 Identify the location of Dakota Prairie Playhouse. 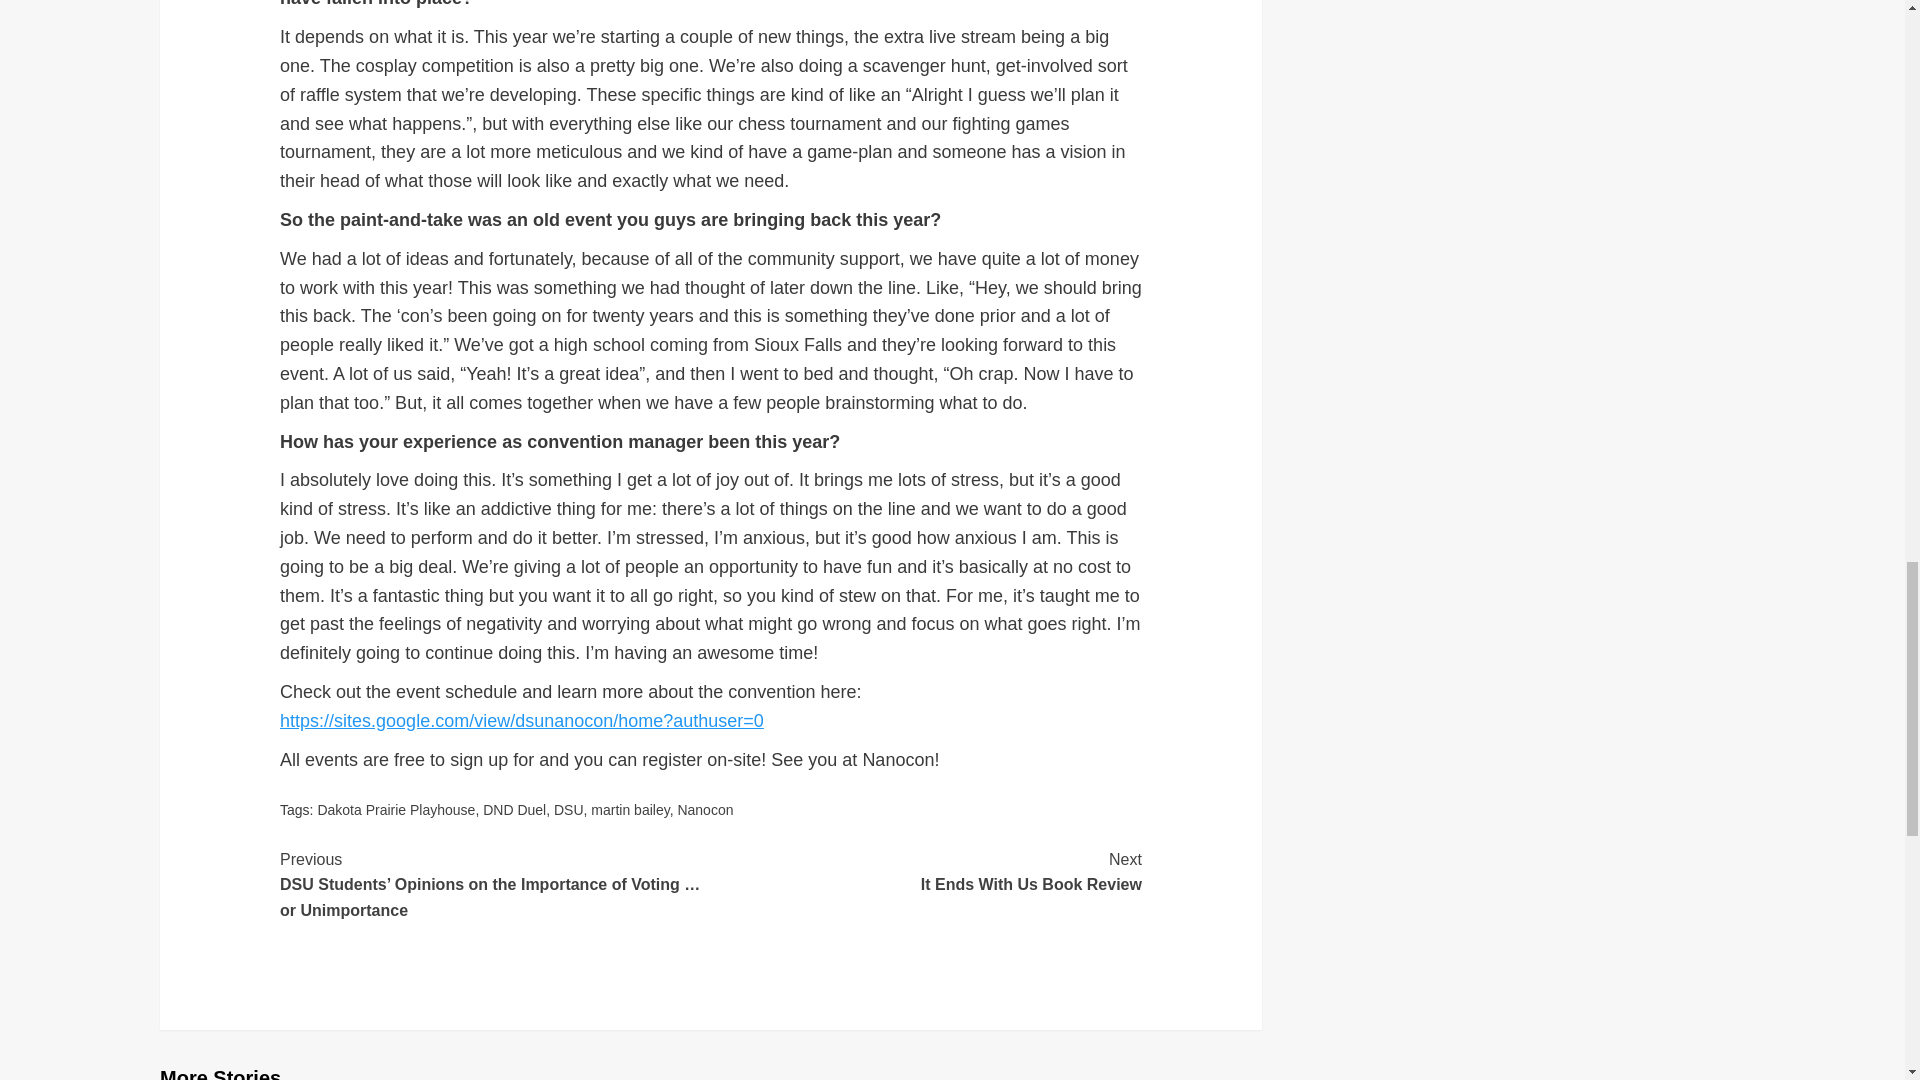
(395, 810).